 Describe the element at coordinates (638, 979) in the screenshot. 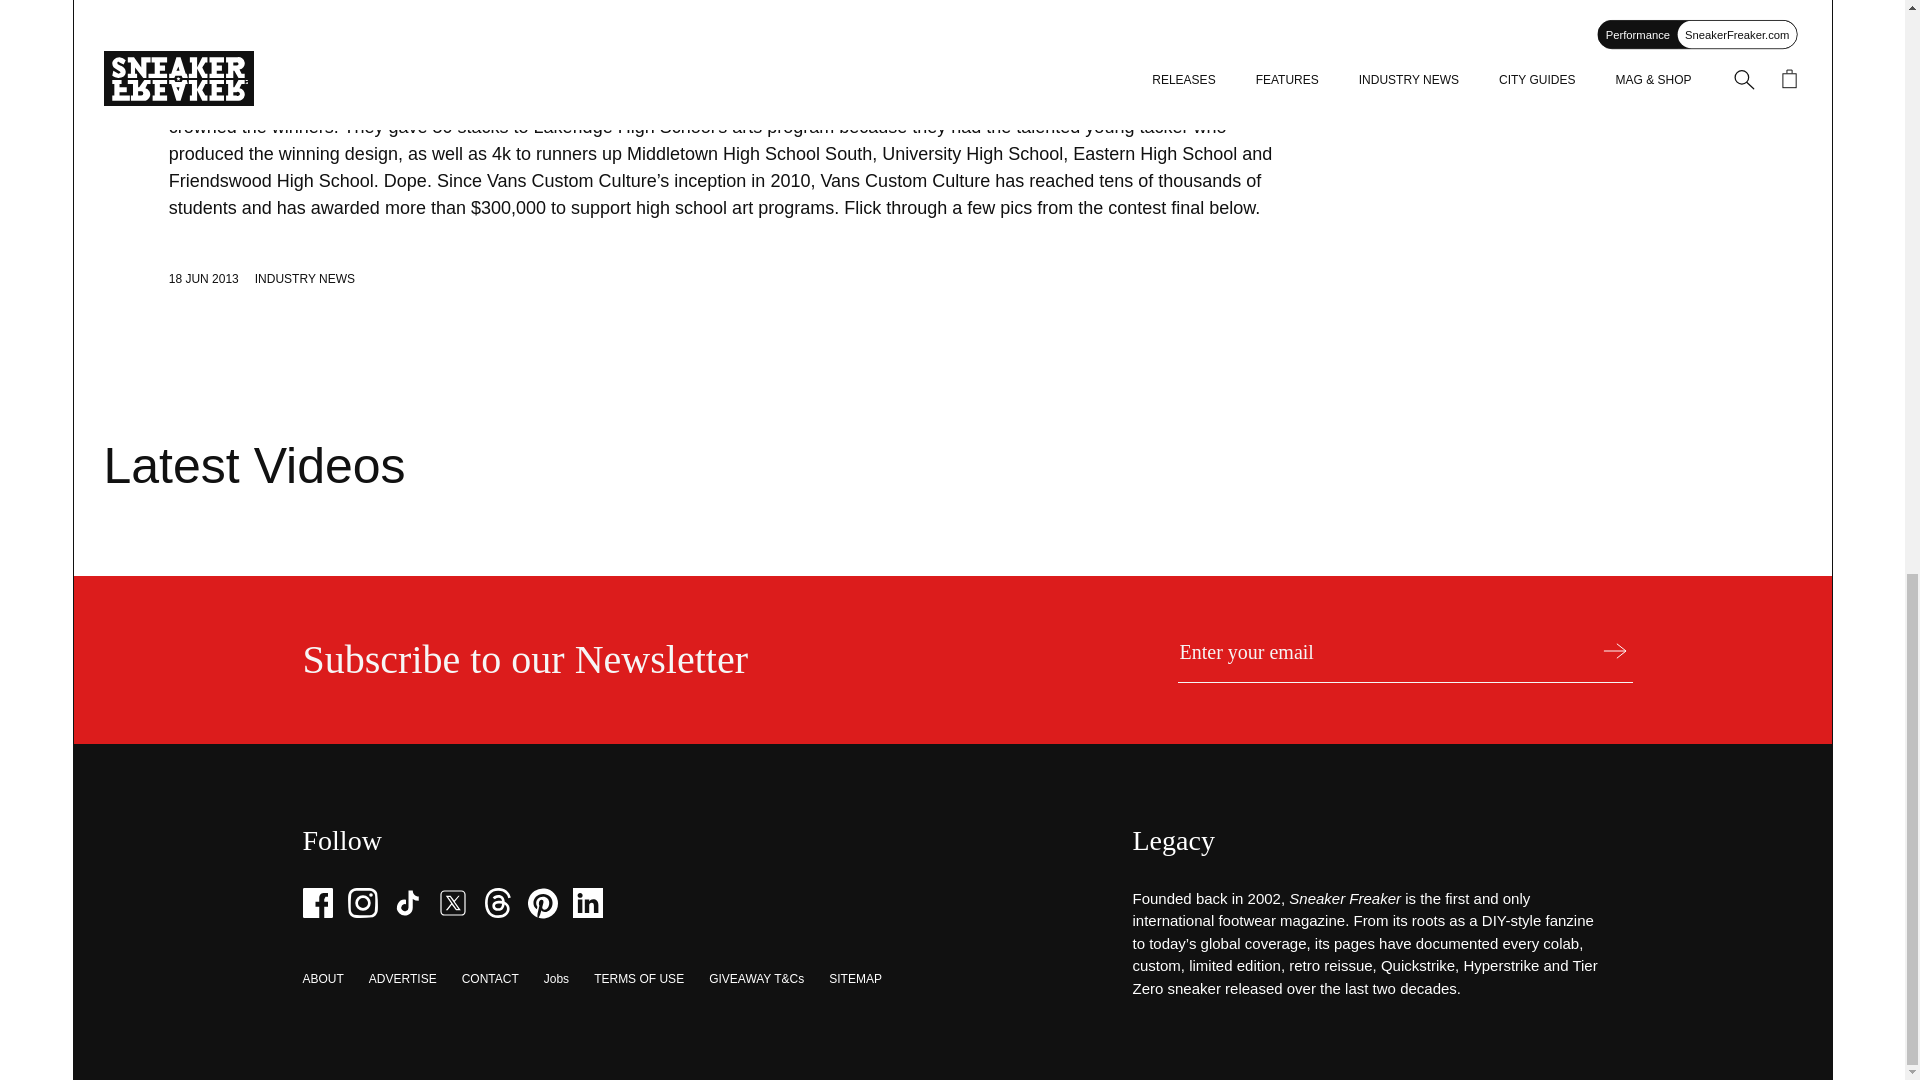

I see `TERMS OF USE` at that location.